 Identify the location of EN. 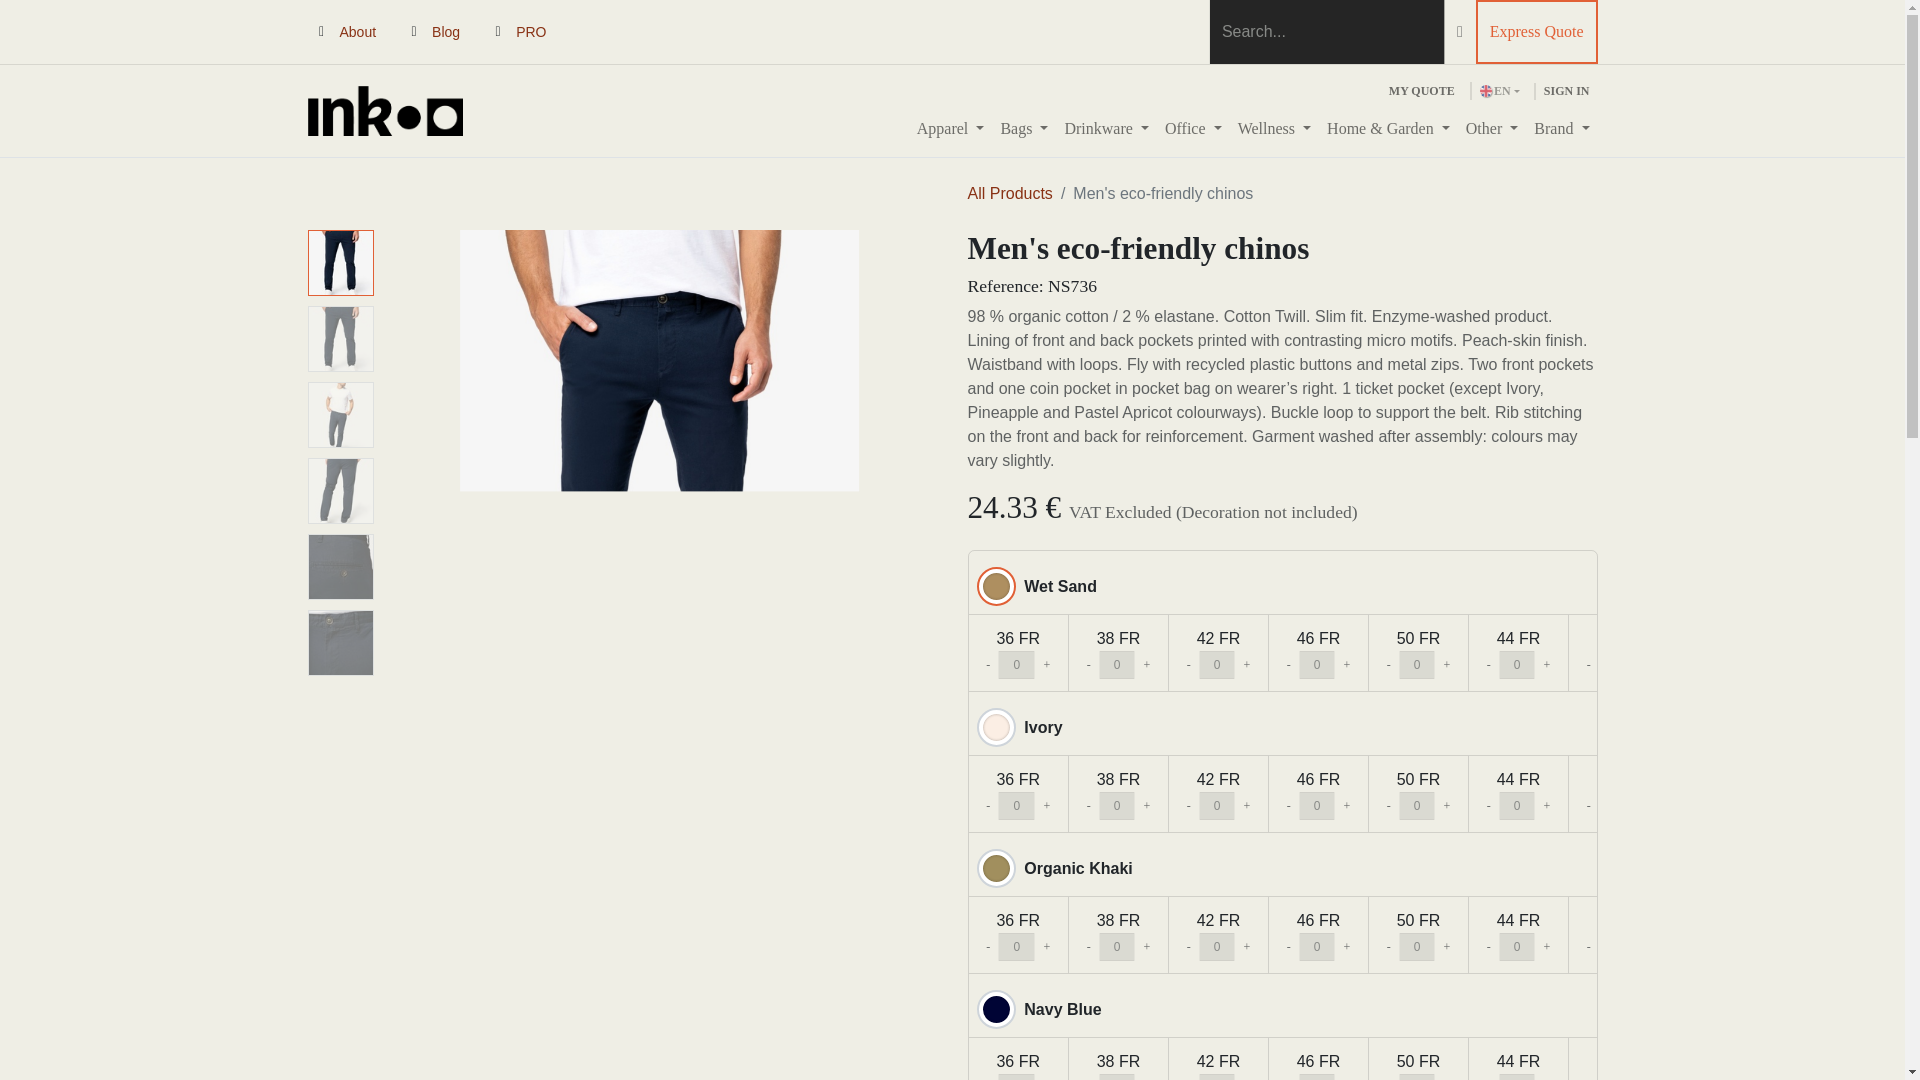
(1500, 91).